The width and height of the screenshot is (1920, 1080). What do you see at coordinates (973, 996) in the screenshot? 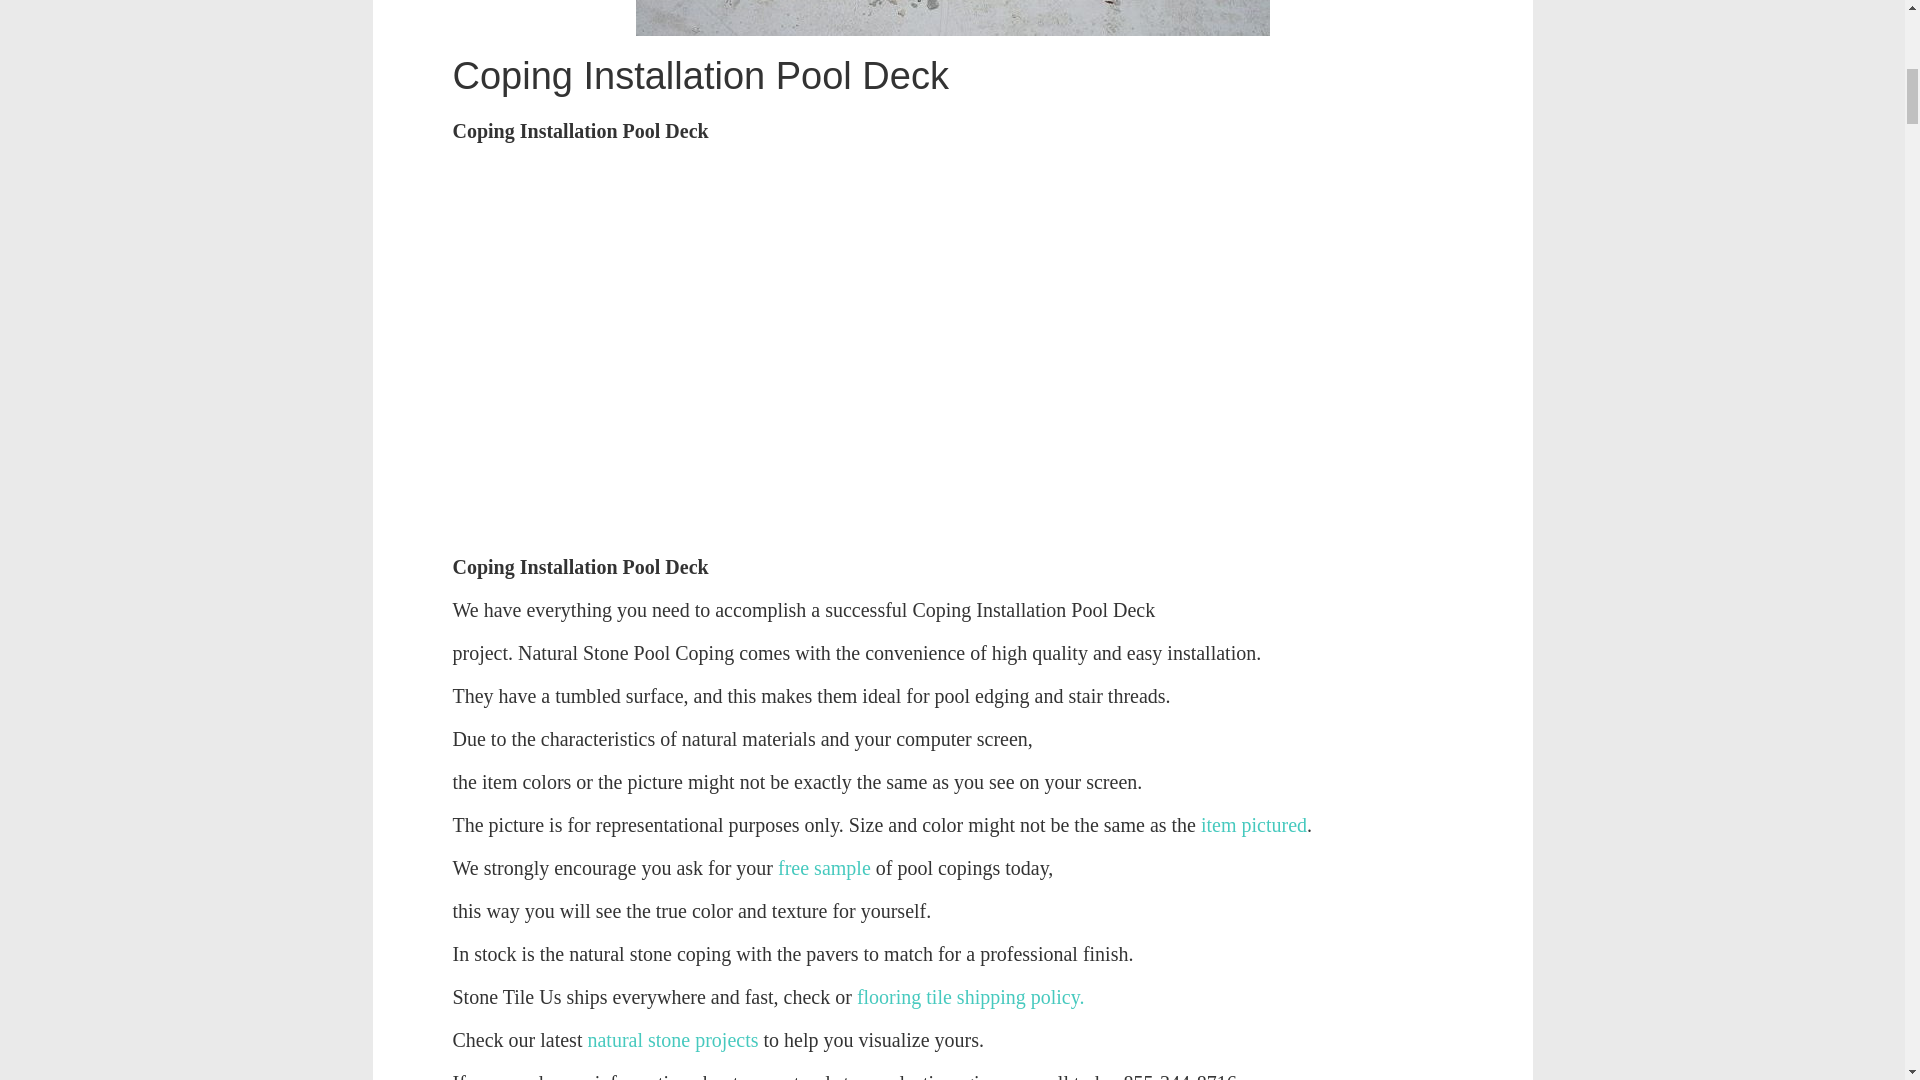
I see `flooring tile shipping policy. ` at bounding box center [973, 996].